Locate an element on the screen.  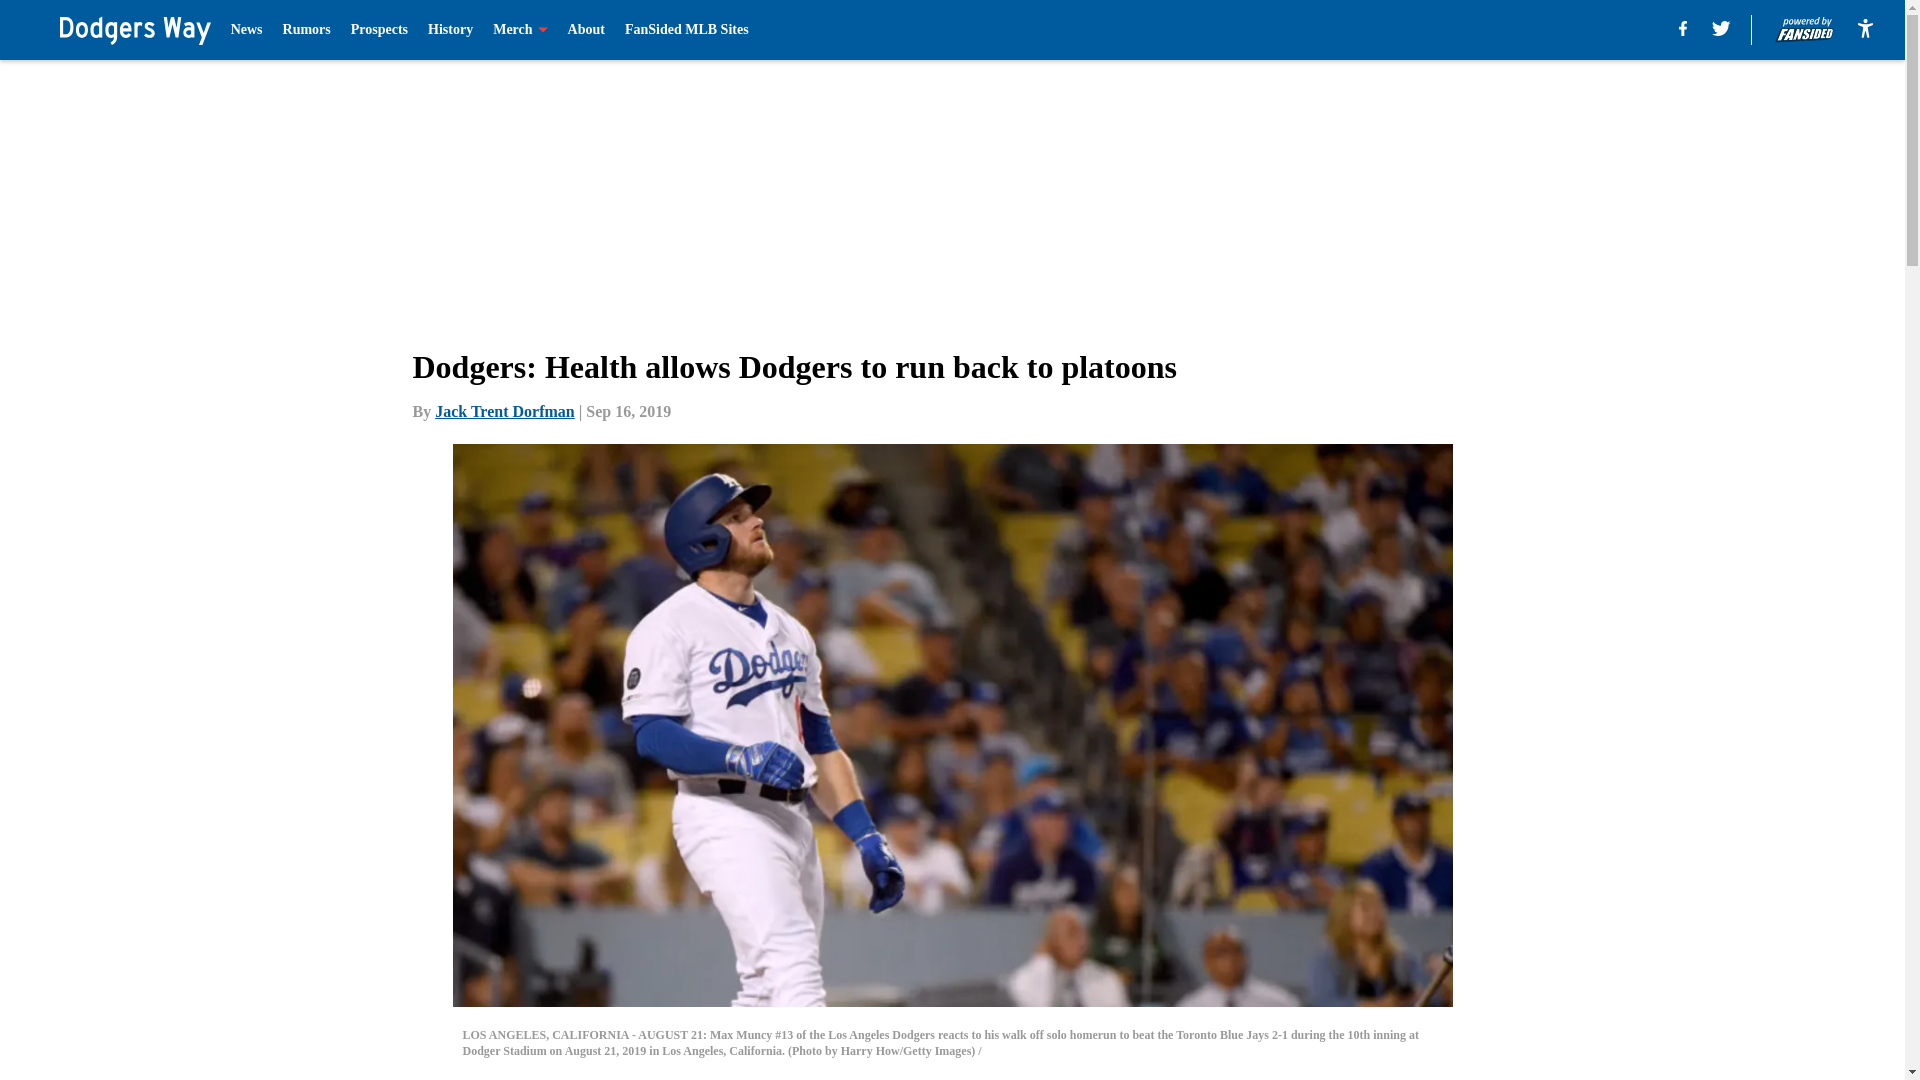
Prospects is located at coordinates (379, 30).